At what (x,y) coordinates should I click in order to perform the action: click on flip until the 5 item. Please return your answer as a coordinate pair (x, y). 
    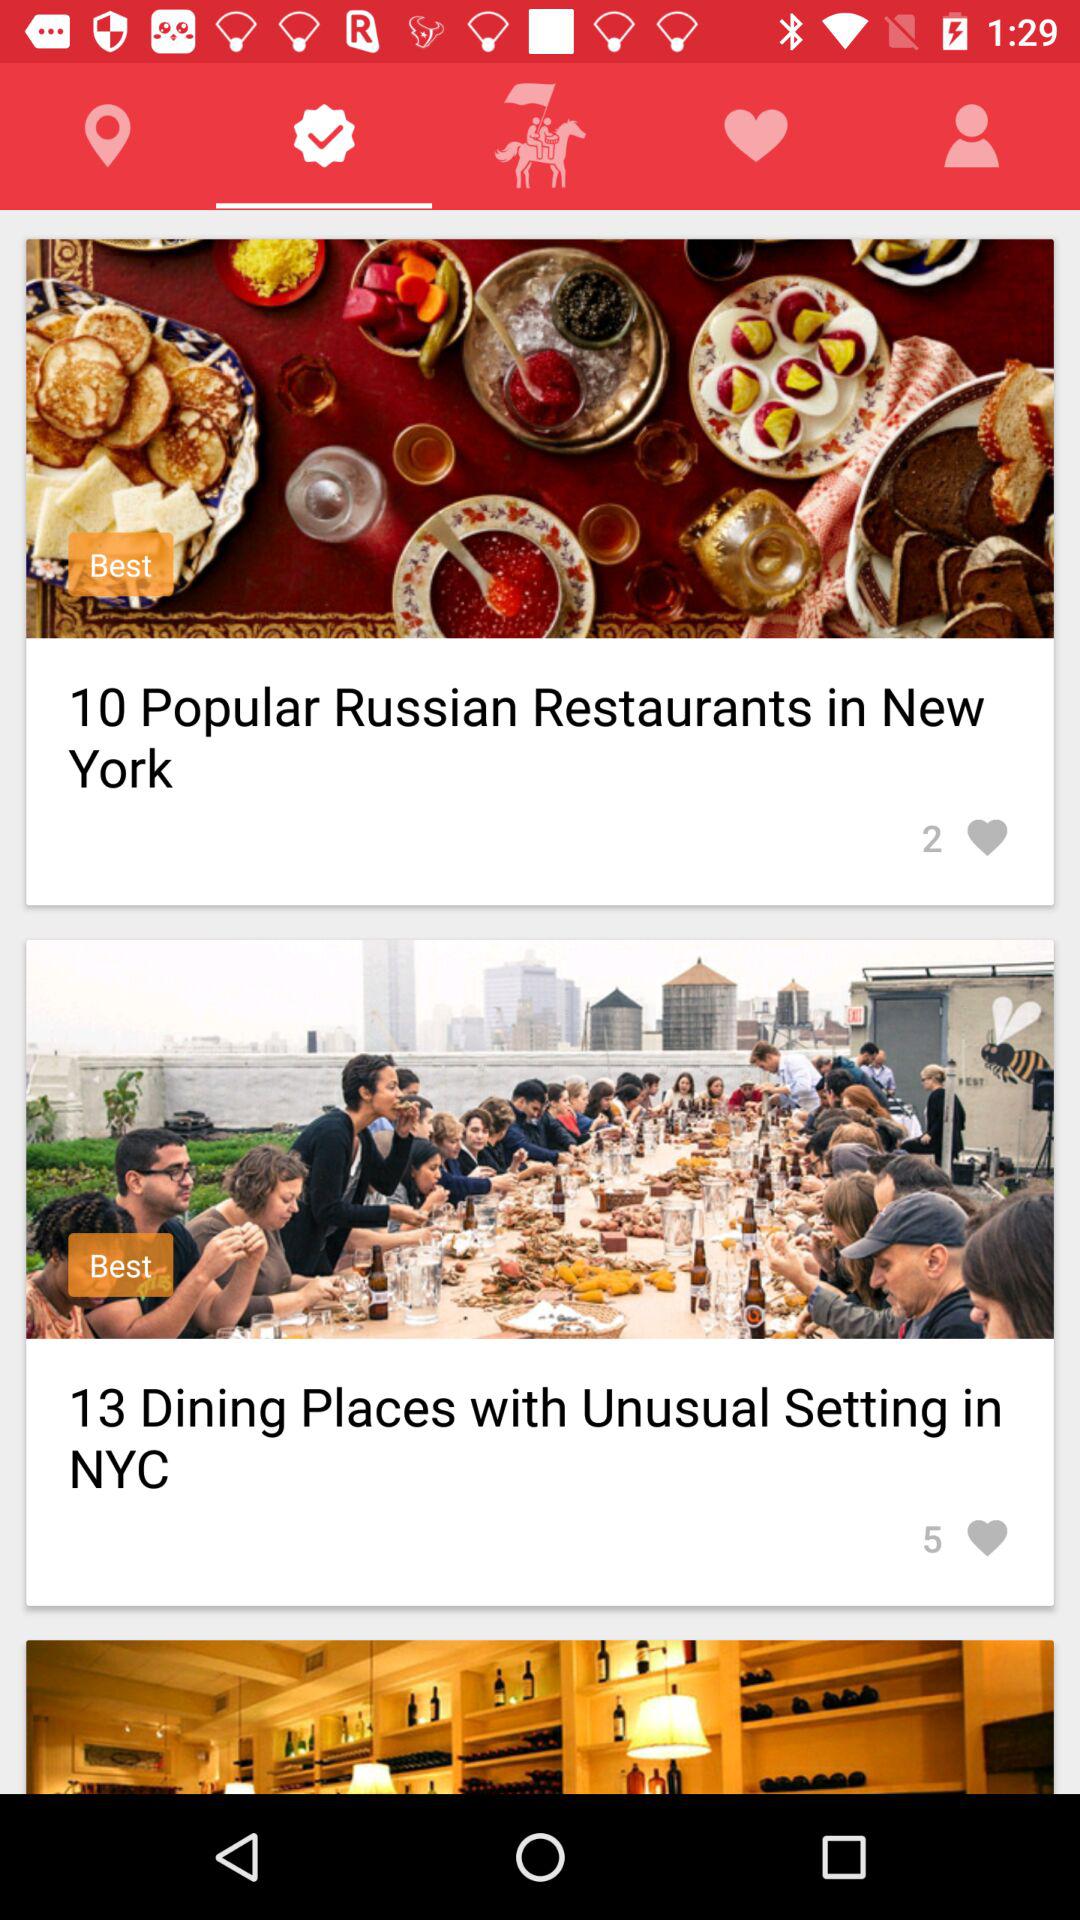
    Looking at the image, I should click on (966, 1538).